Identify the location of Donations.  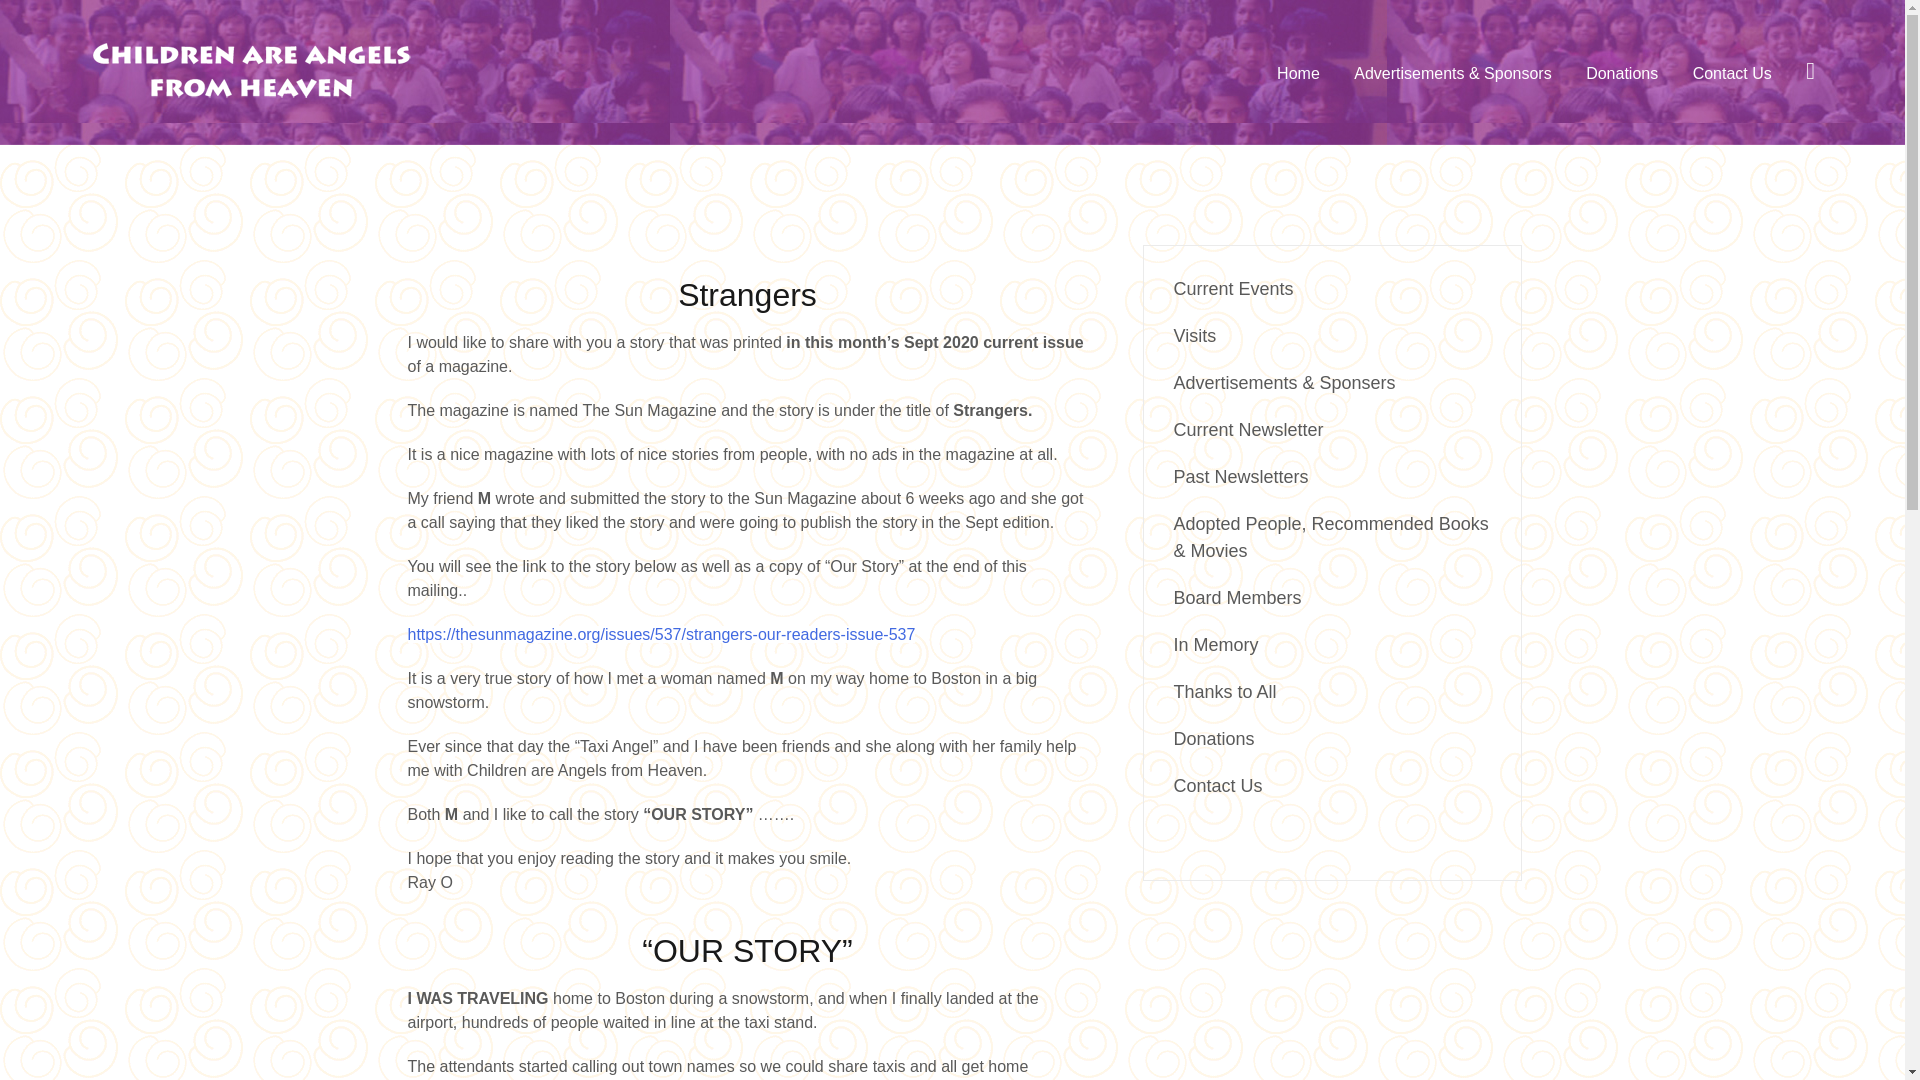
(1622, 74).